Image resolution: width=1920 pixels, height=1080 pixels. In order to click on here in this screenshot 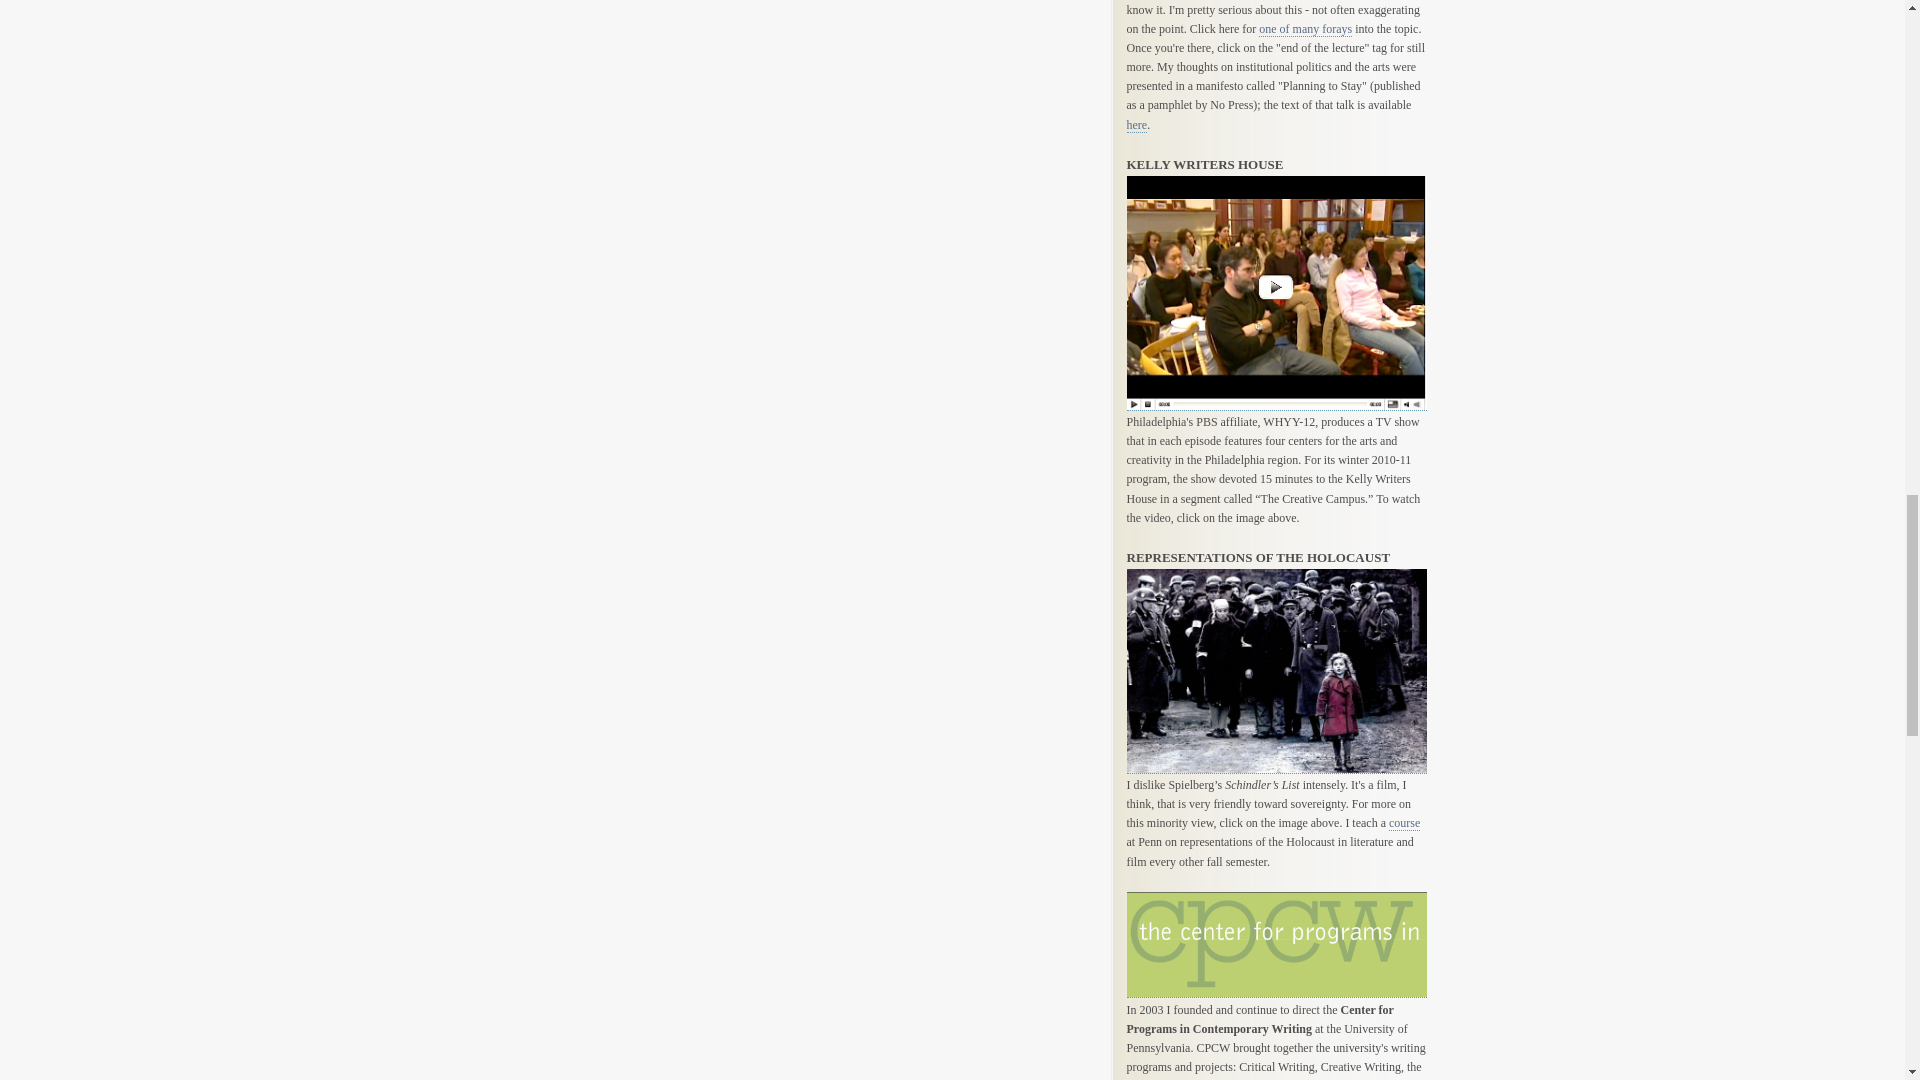, I will do `click(1136, 124)`.